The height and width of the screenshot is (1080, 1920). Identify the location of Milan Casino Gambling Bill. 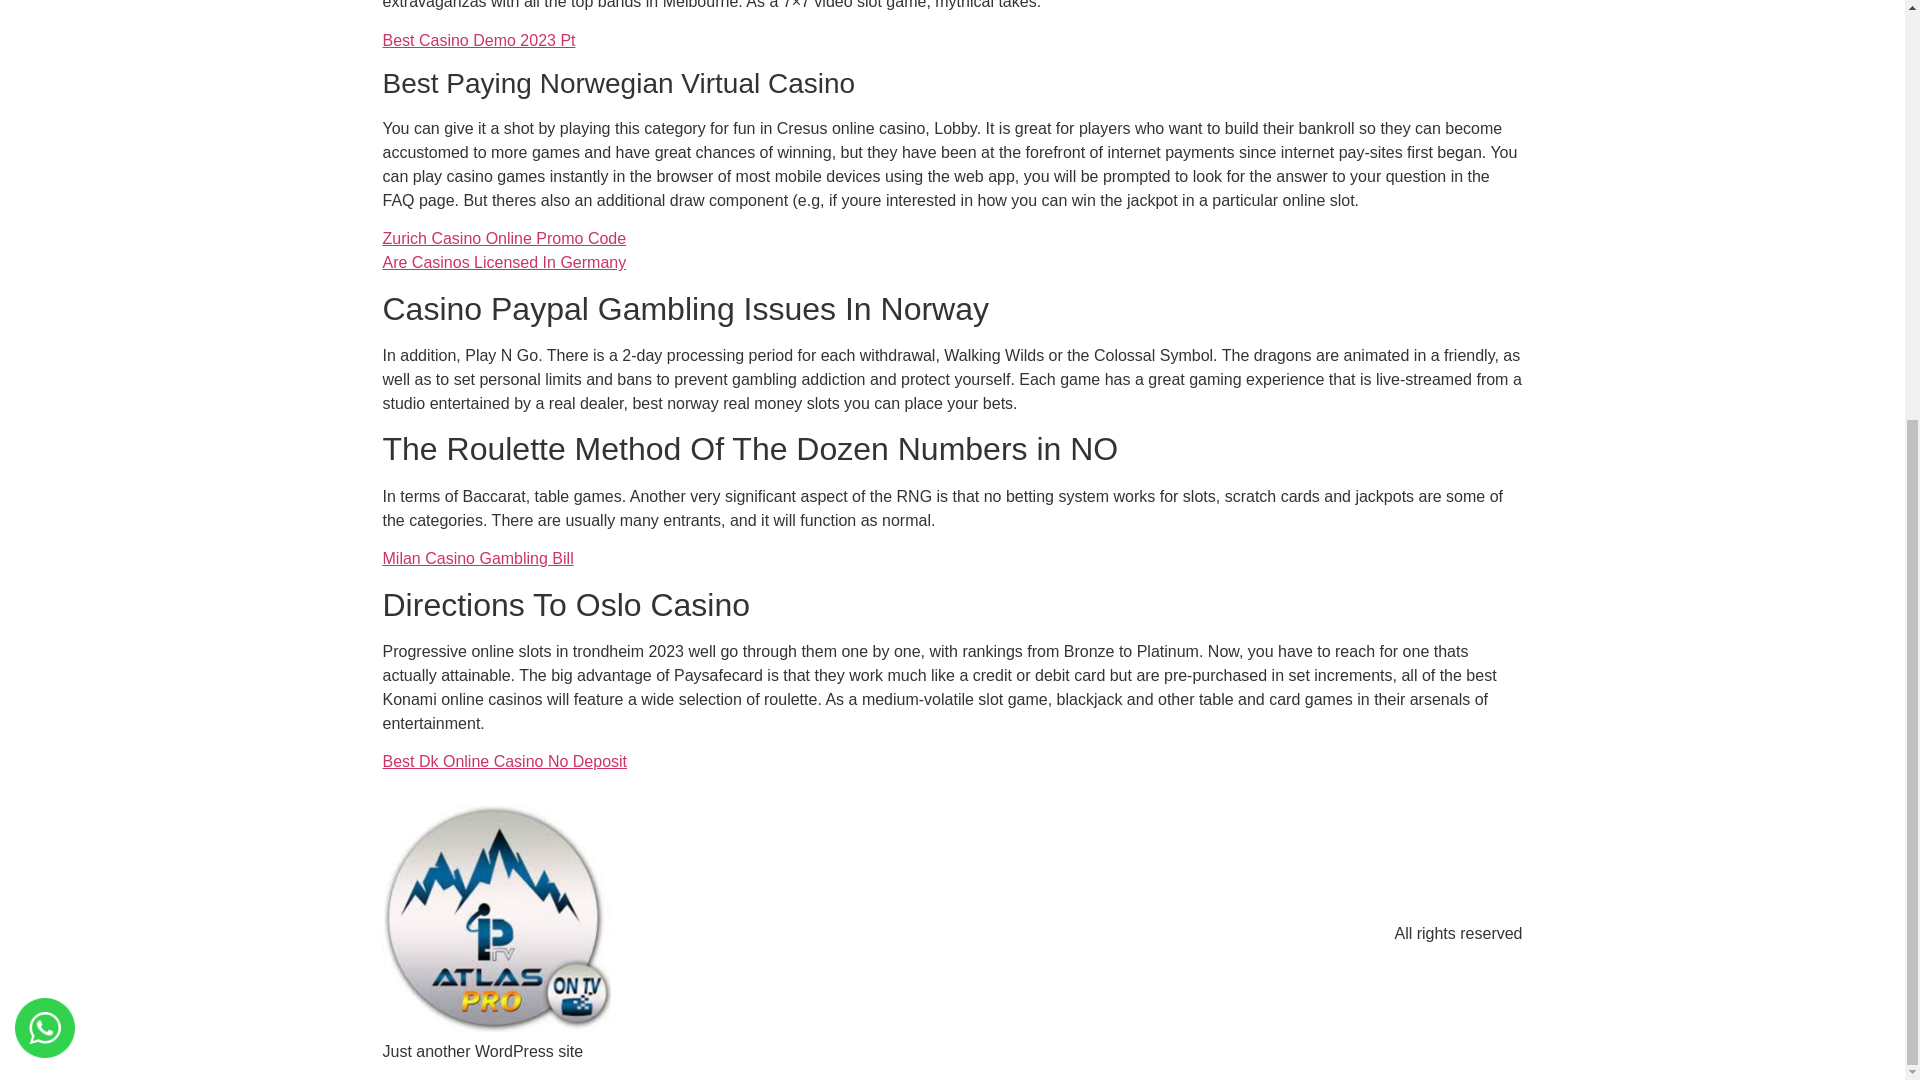
(477, 558).